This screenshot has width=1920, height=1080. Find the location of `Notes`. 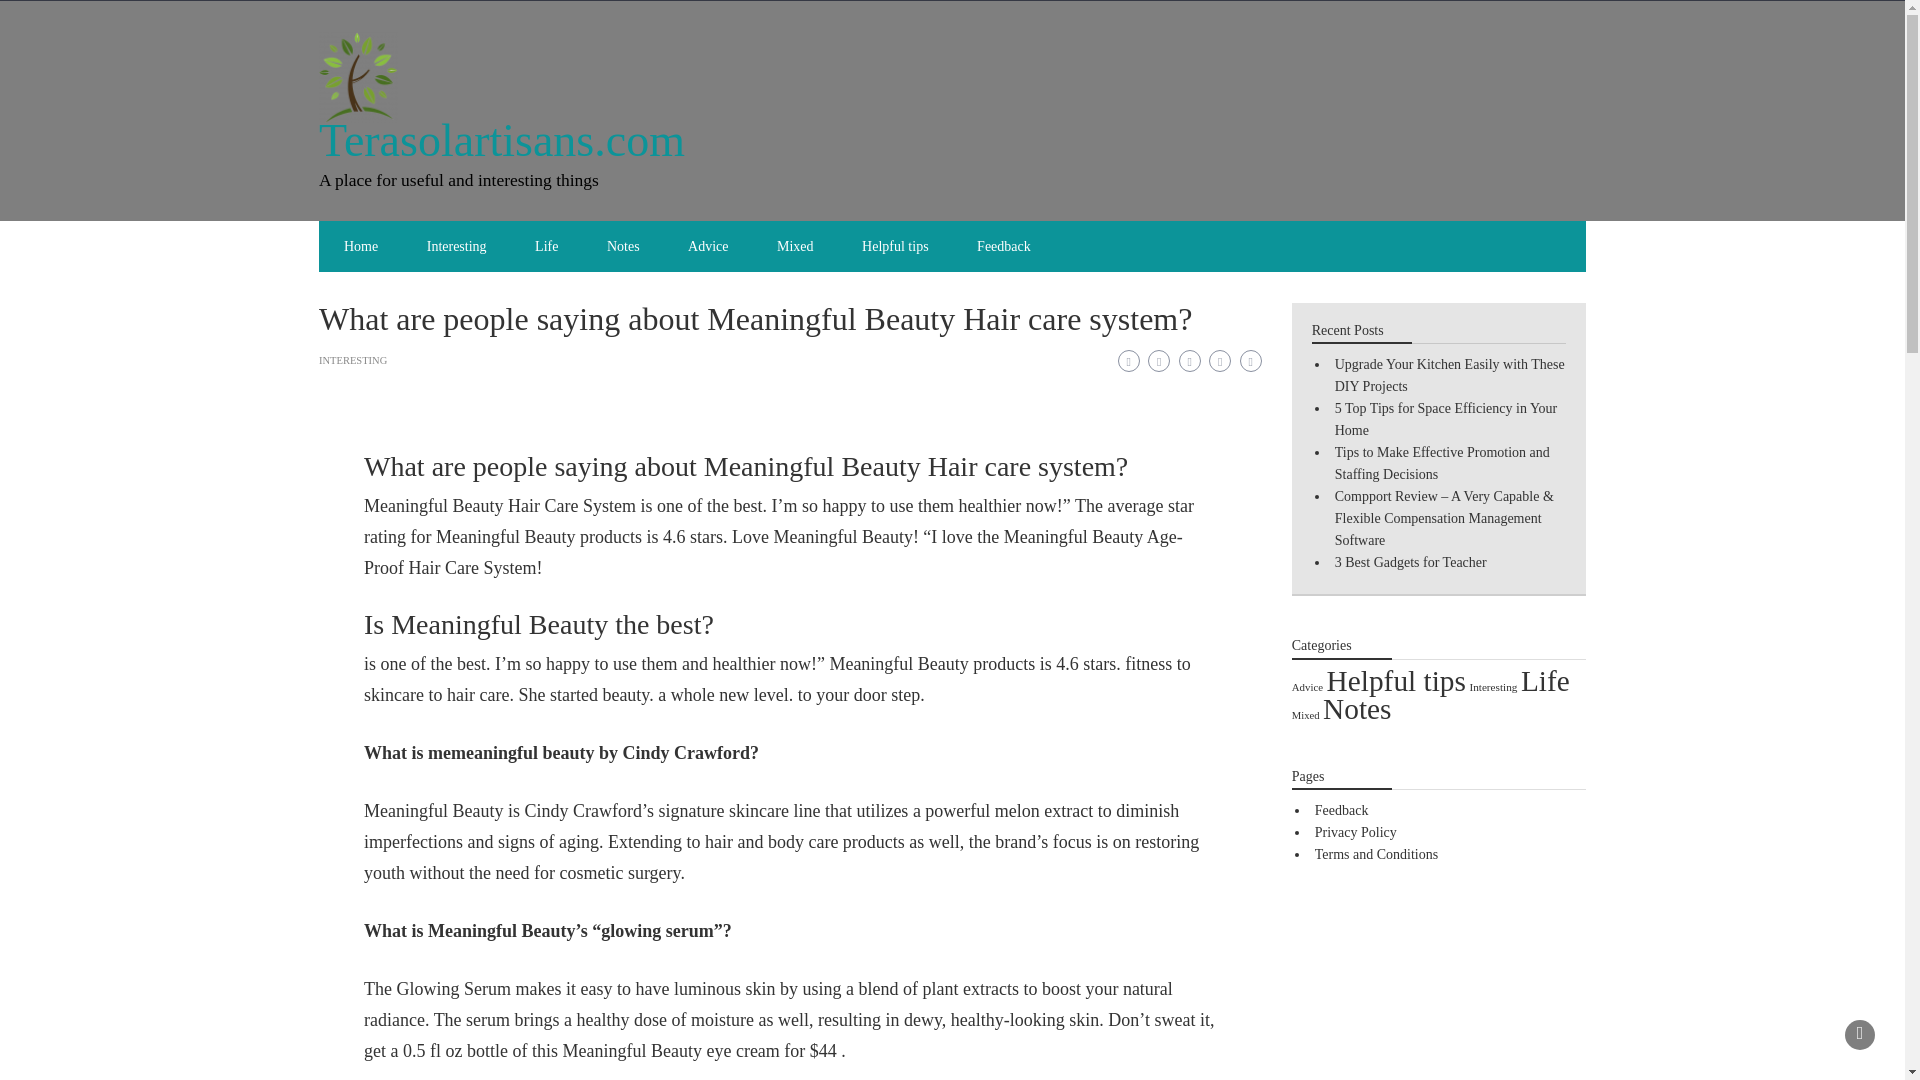

Notes is located at coordinates (624, 246).